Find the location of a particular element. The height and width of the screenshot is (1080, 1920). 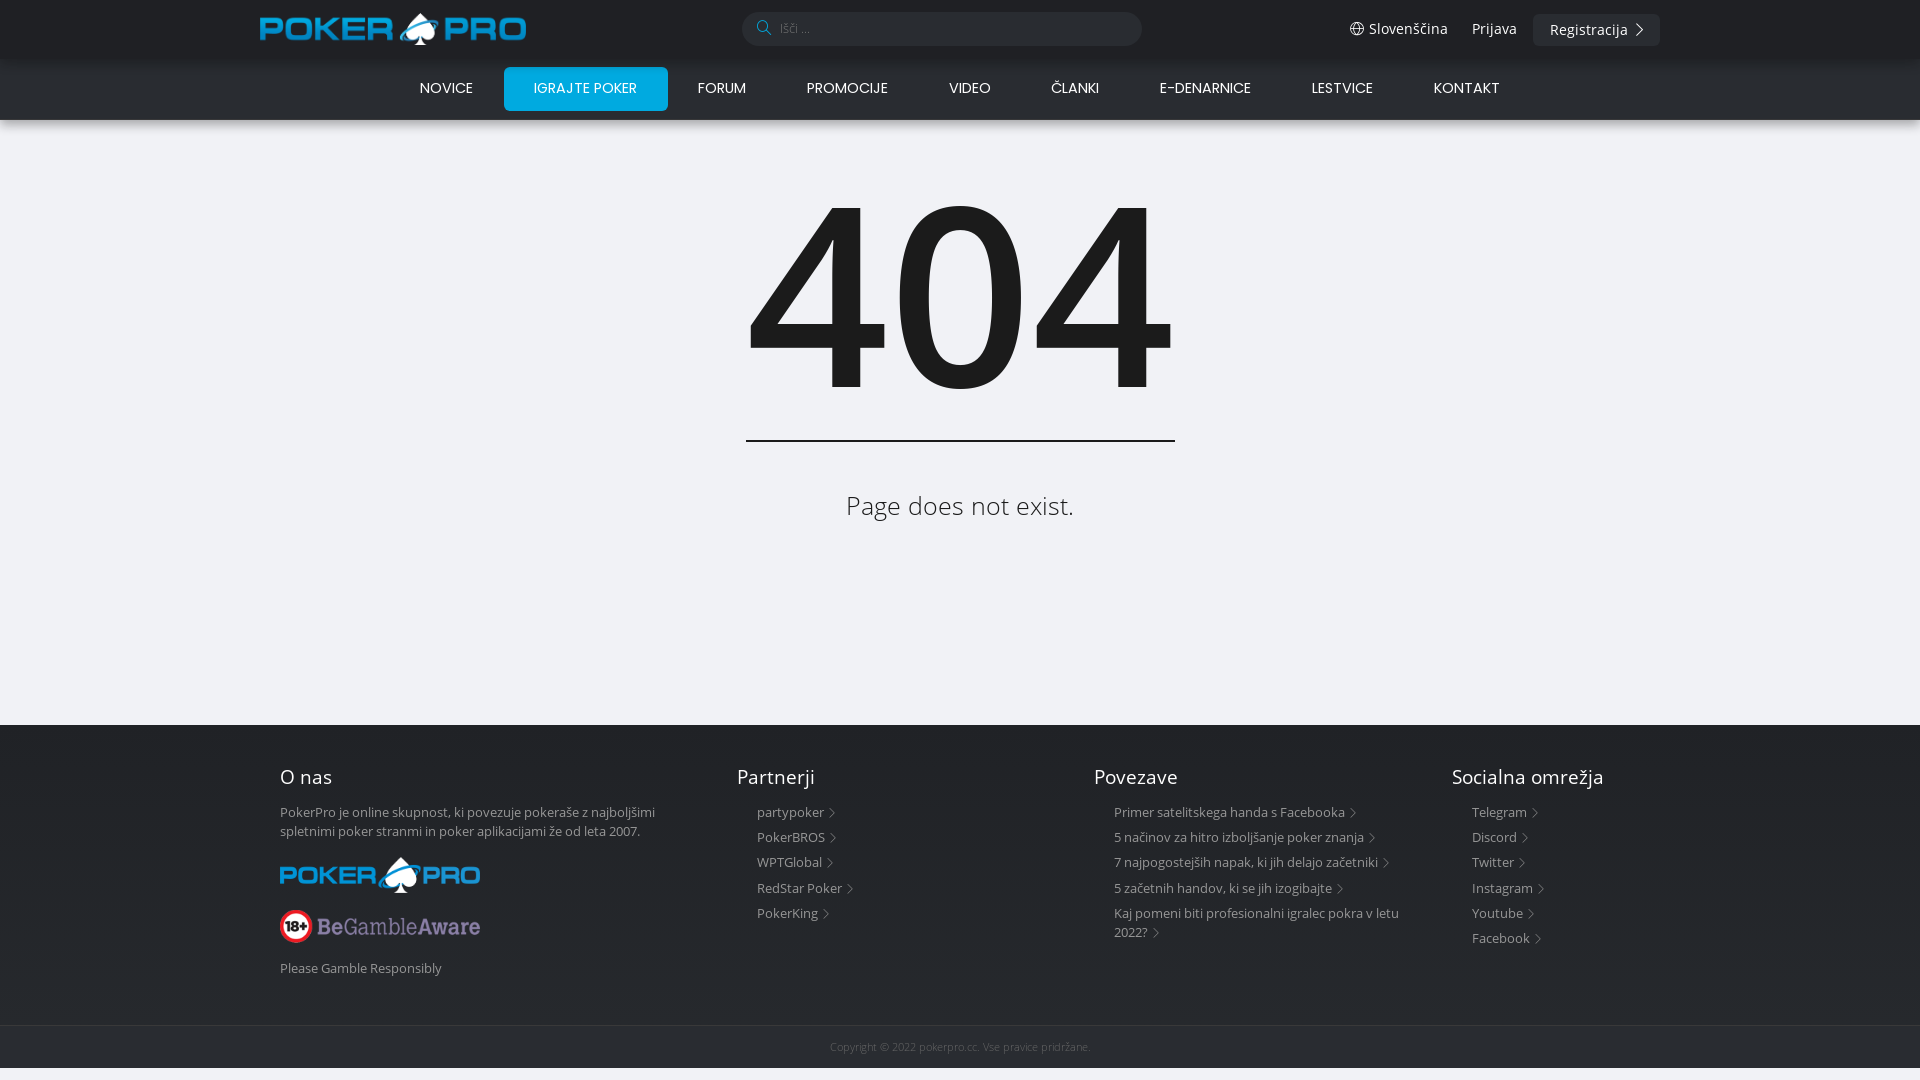

partypoker is located at coordinates (797, 812).